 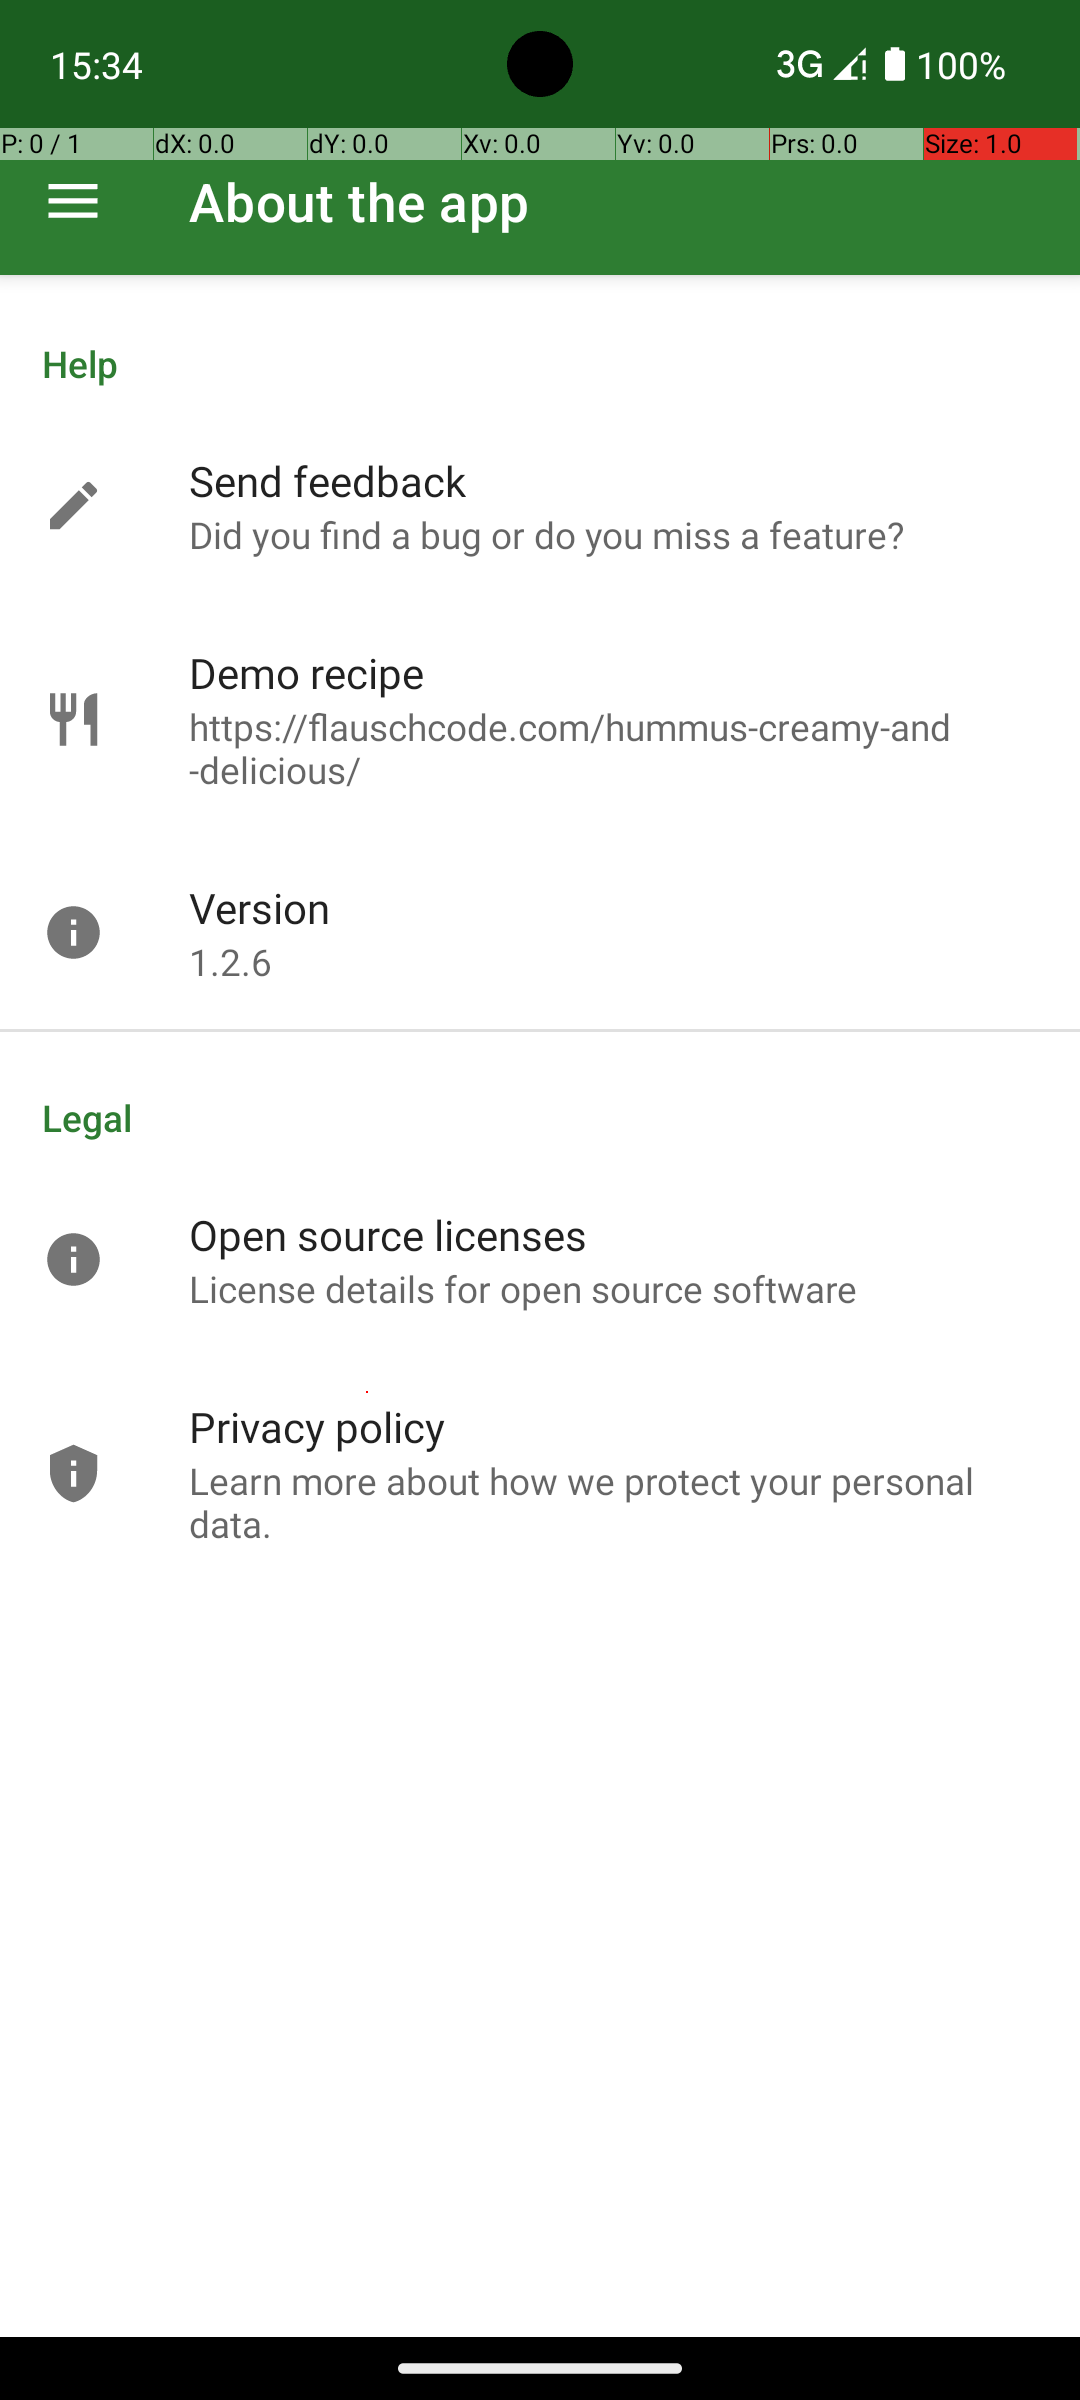 I want to click on Open source licenses, so click(x=388, y=1234).